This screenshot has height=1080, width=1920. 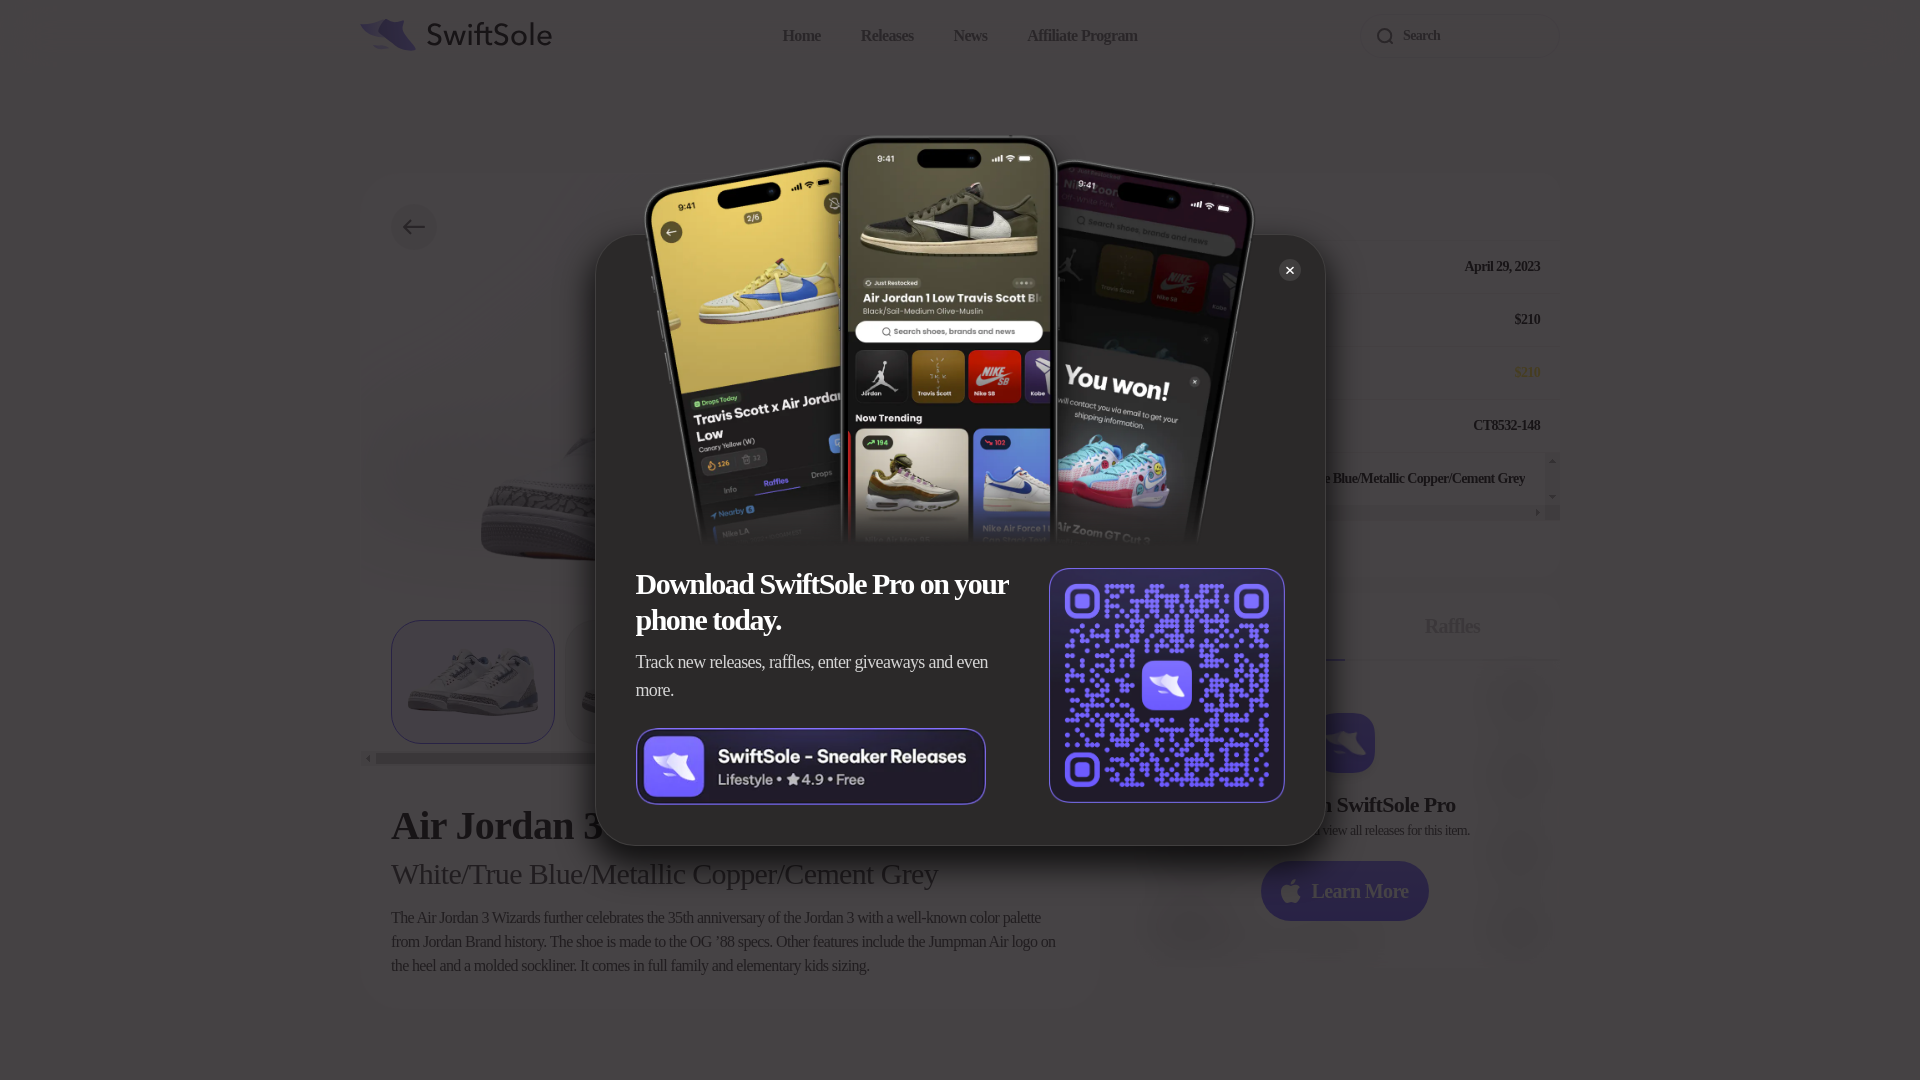 I want to click on News, so click(x=969, y=36).